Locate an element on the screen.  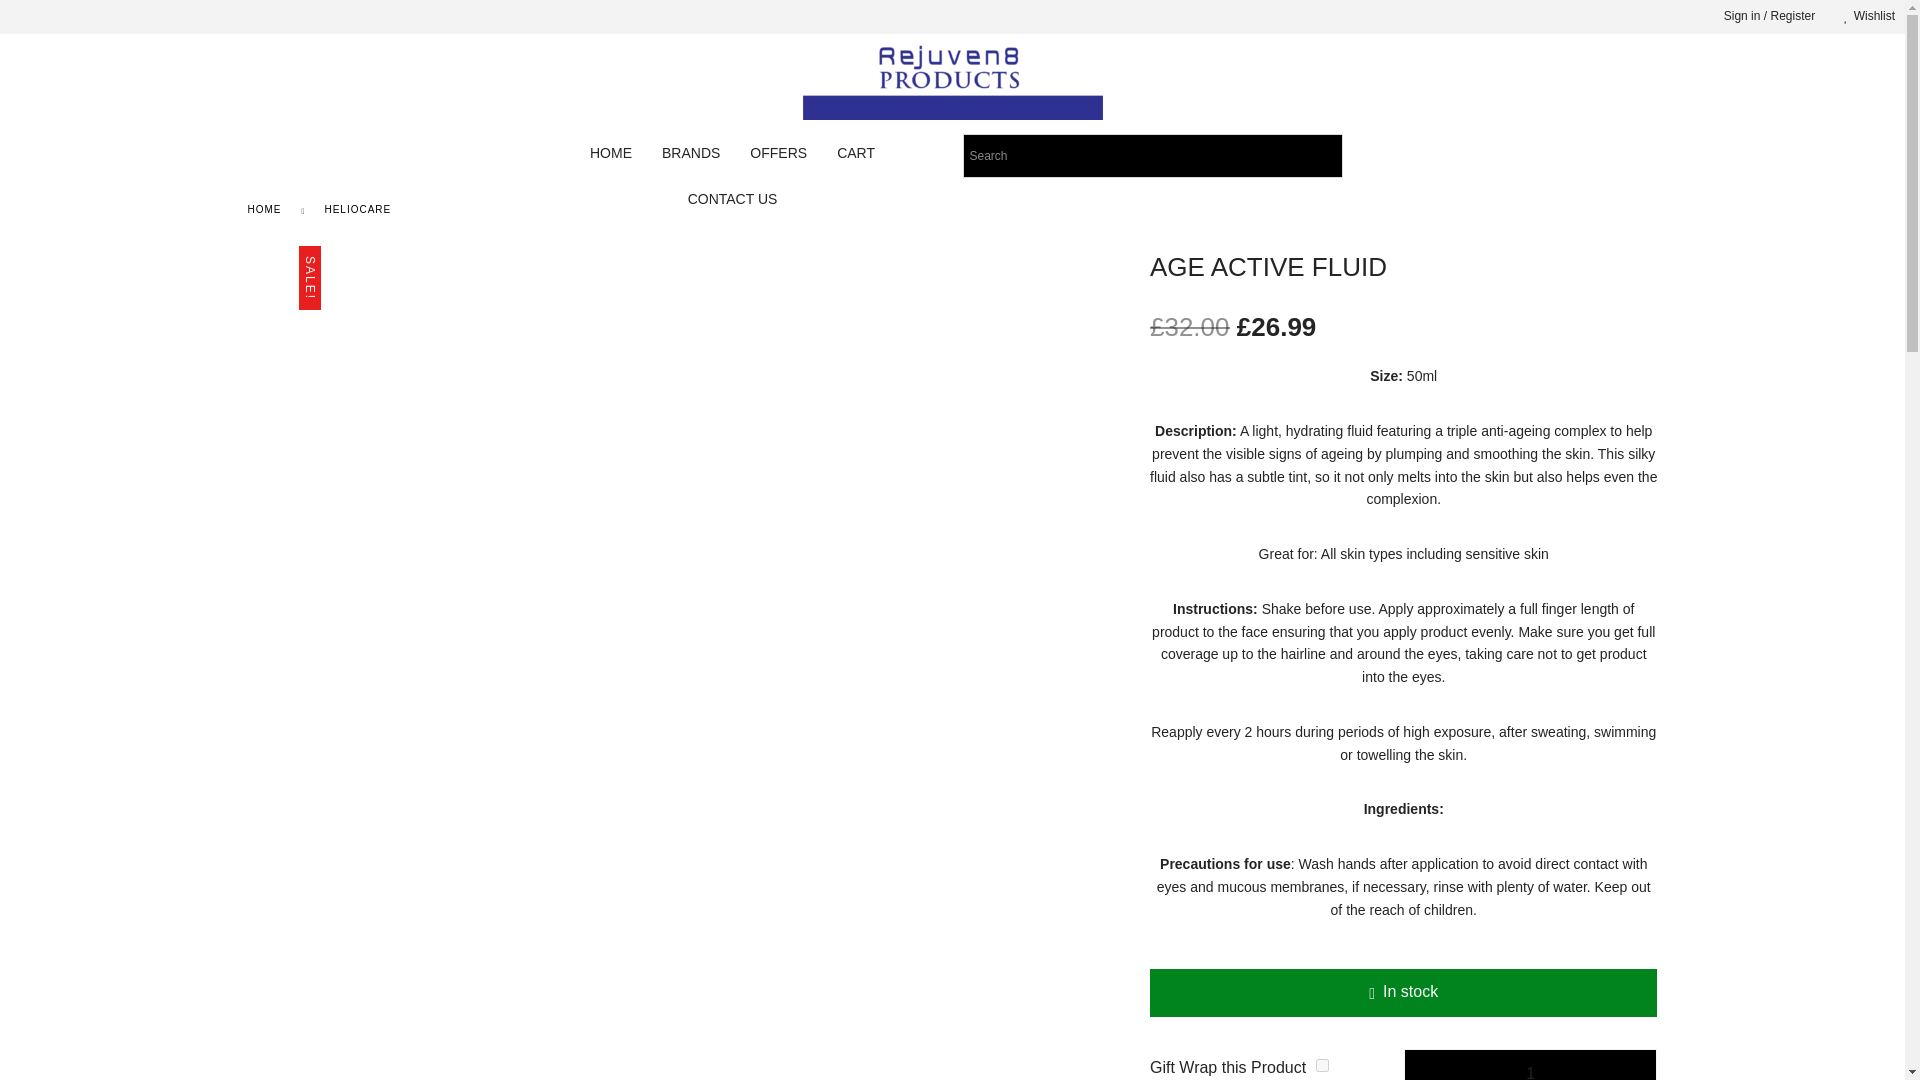
OFFERS is located at coordinates (778, 152).